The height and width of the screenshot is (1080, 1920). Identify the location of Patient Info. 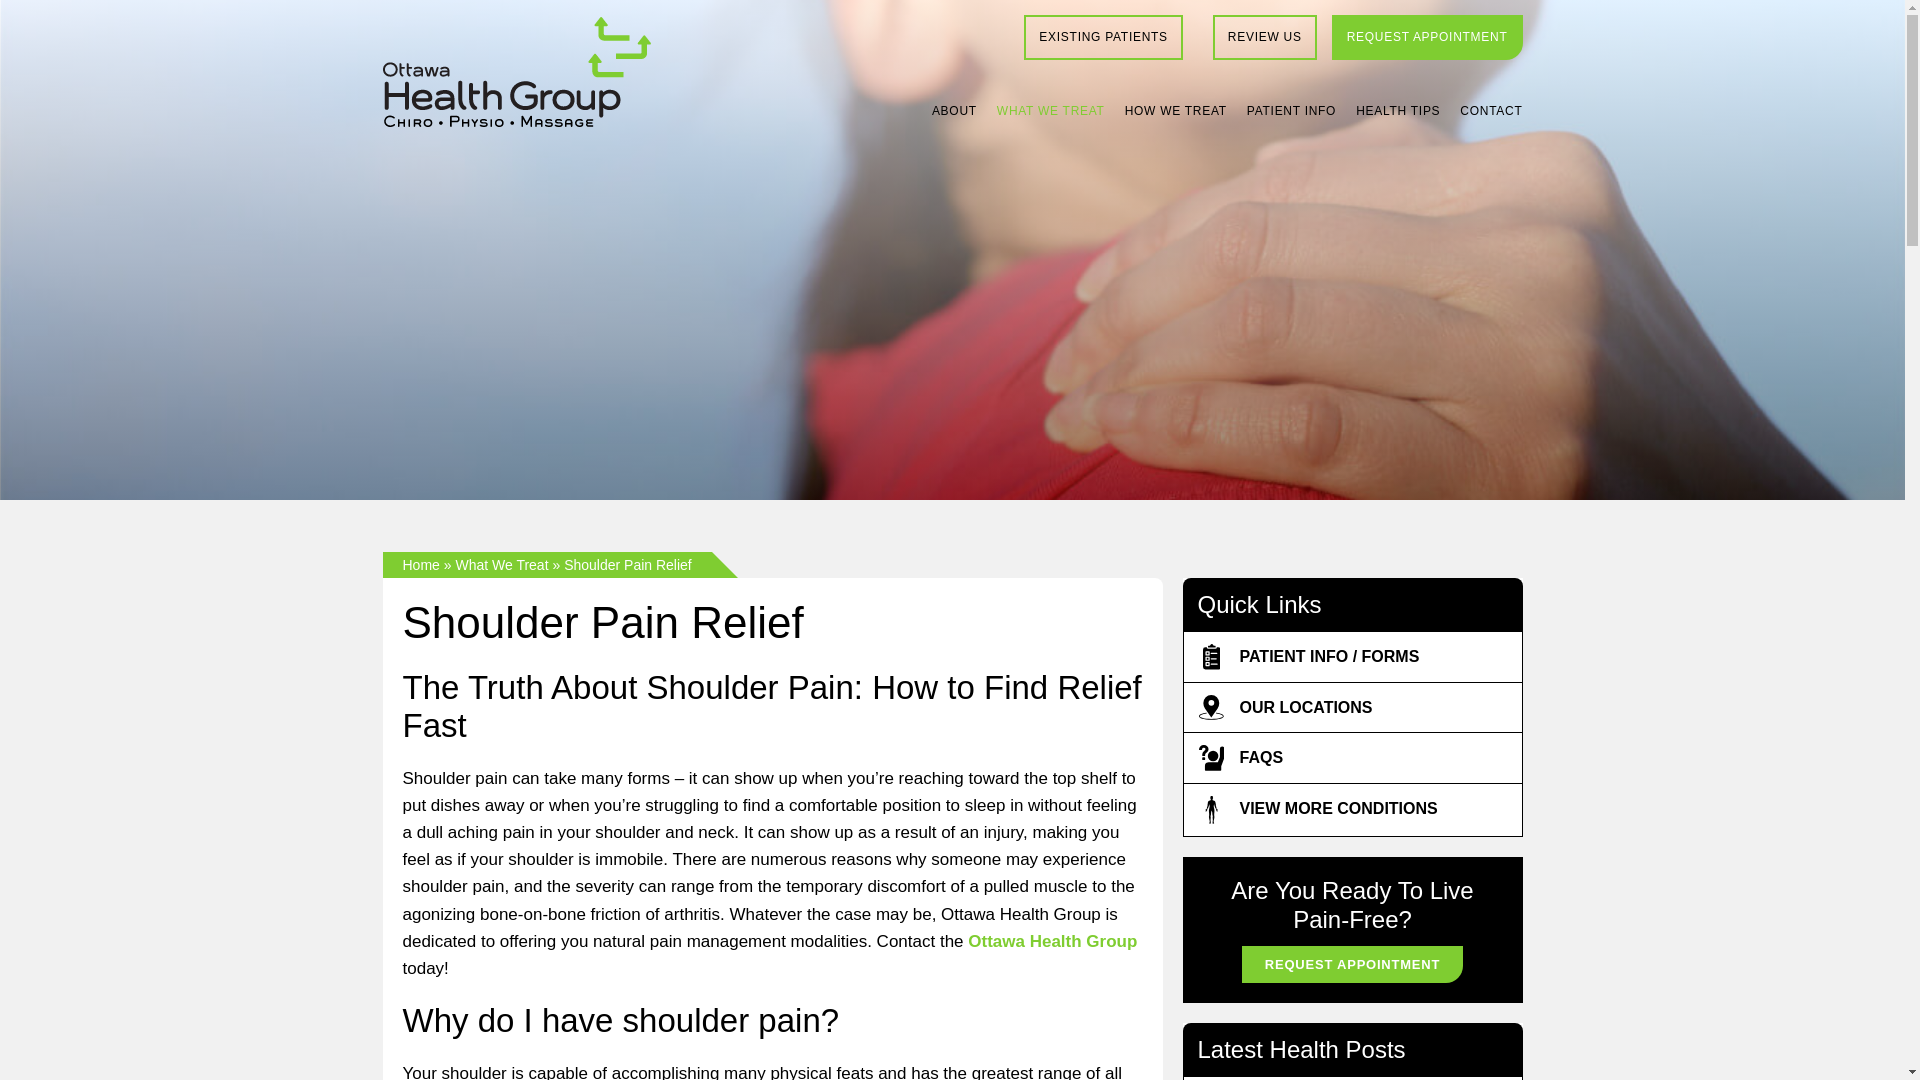
(1291, 110).